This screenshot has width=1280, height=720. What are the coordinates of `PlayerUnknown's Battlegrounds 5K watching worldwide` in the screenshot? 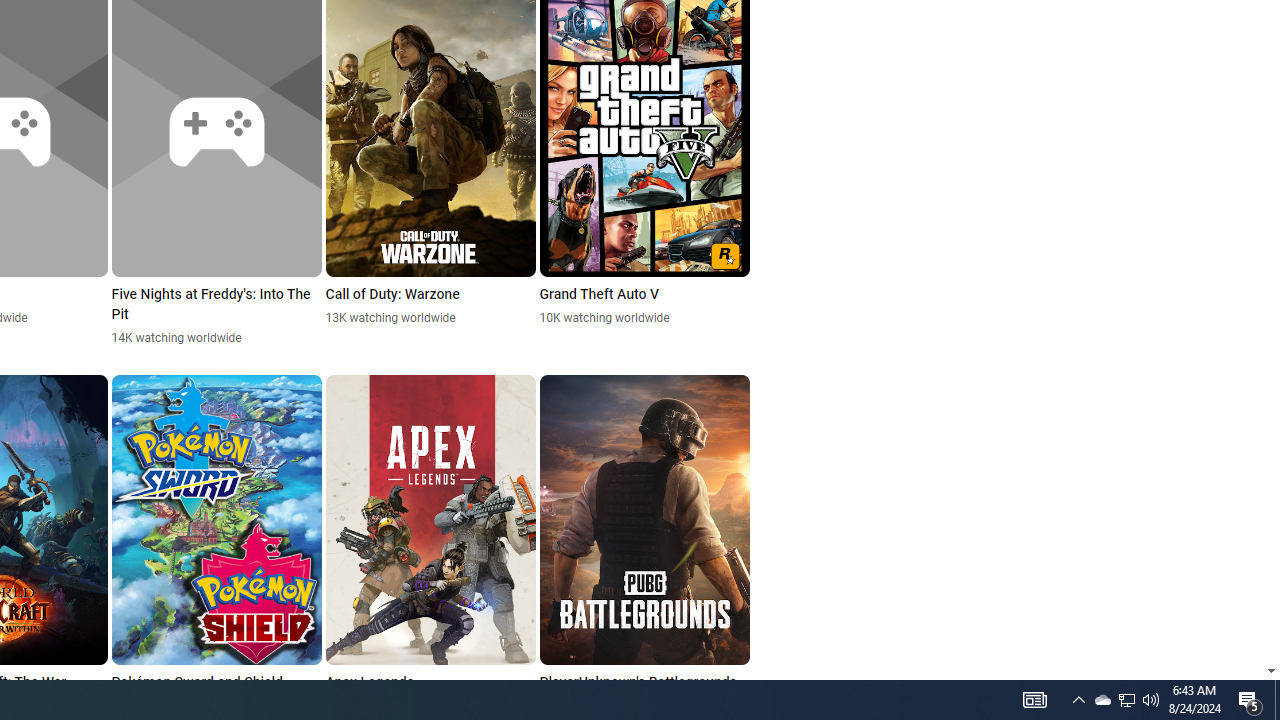 It's located at (644, 544).